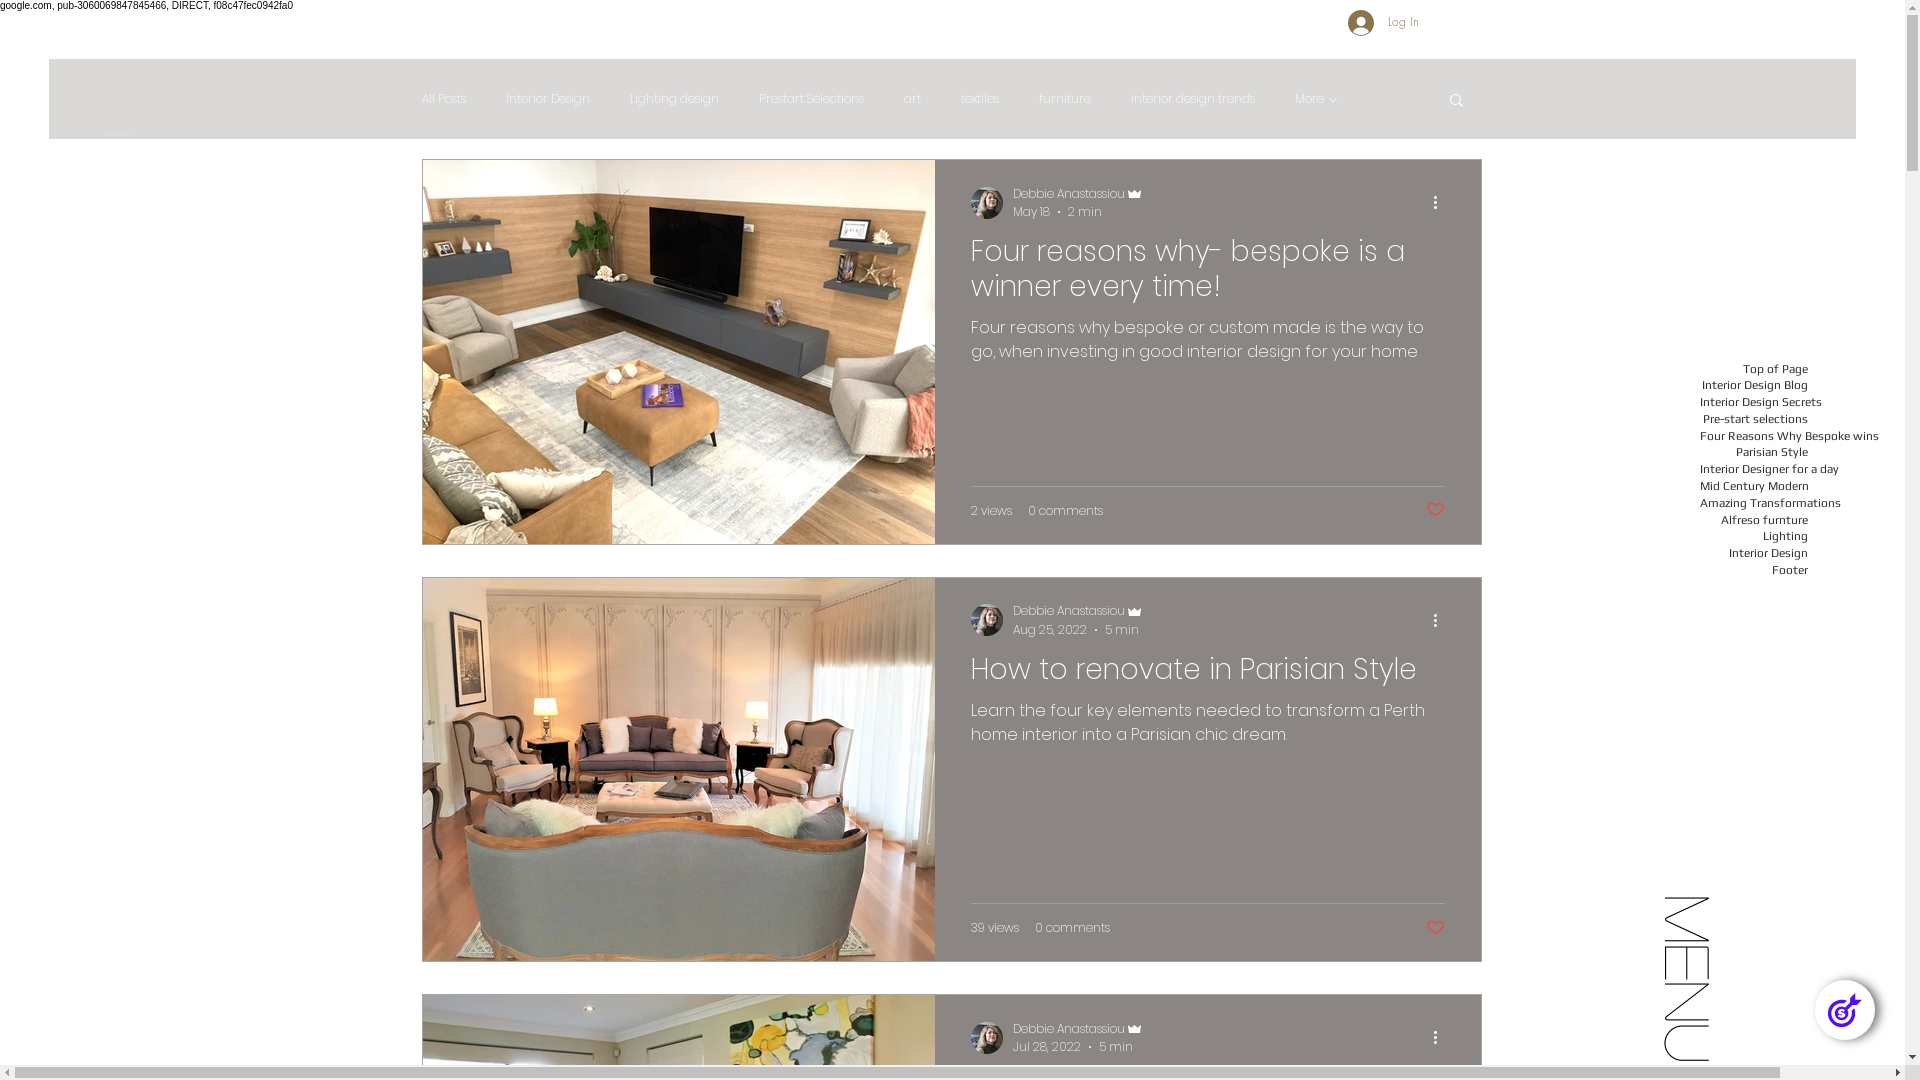 Image resolution: width=1920 pixels, height=1080 pixels. What do you see at coordinates (1754, 386) in the screenshot?
I see `Interior Design Blog` at bounding box center [1754, 386].